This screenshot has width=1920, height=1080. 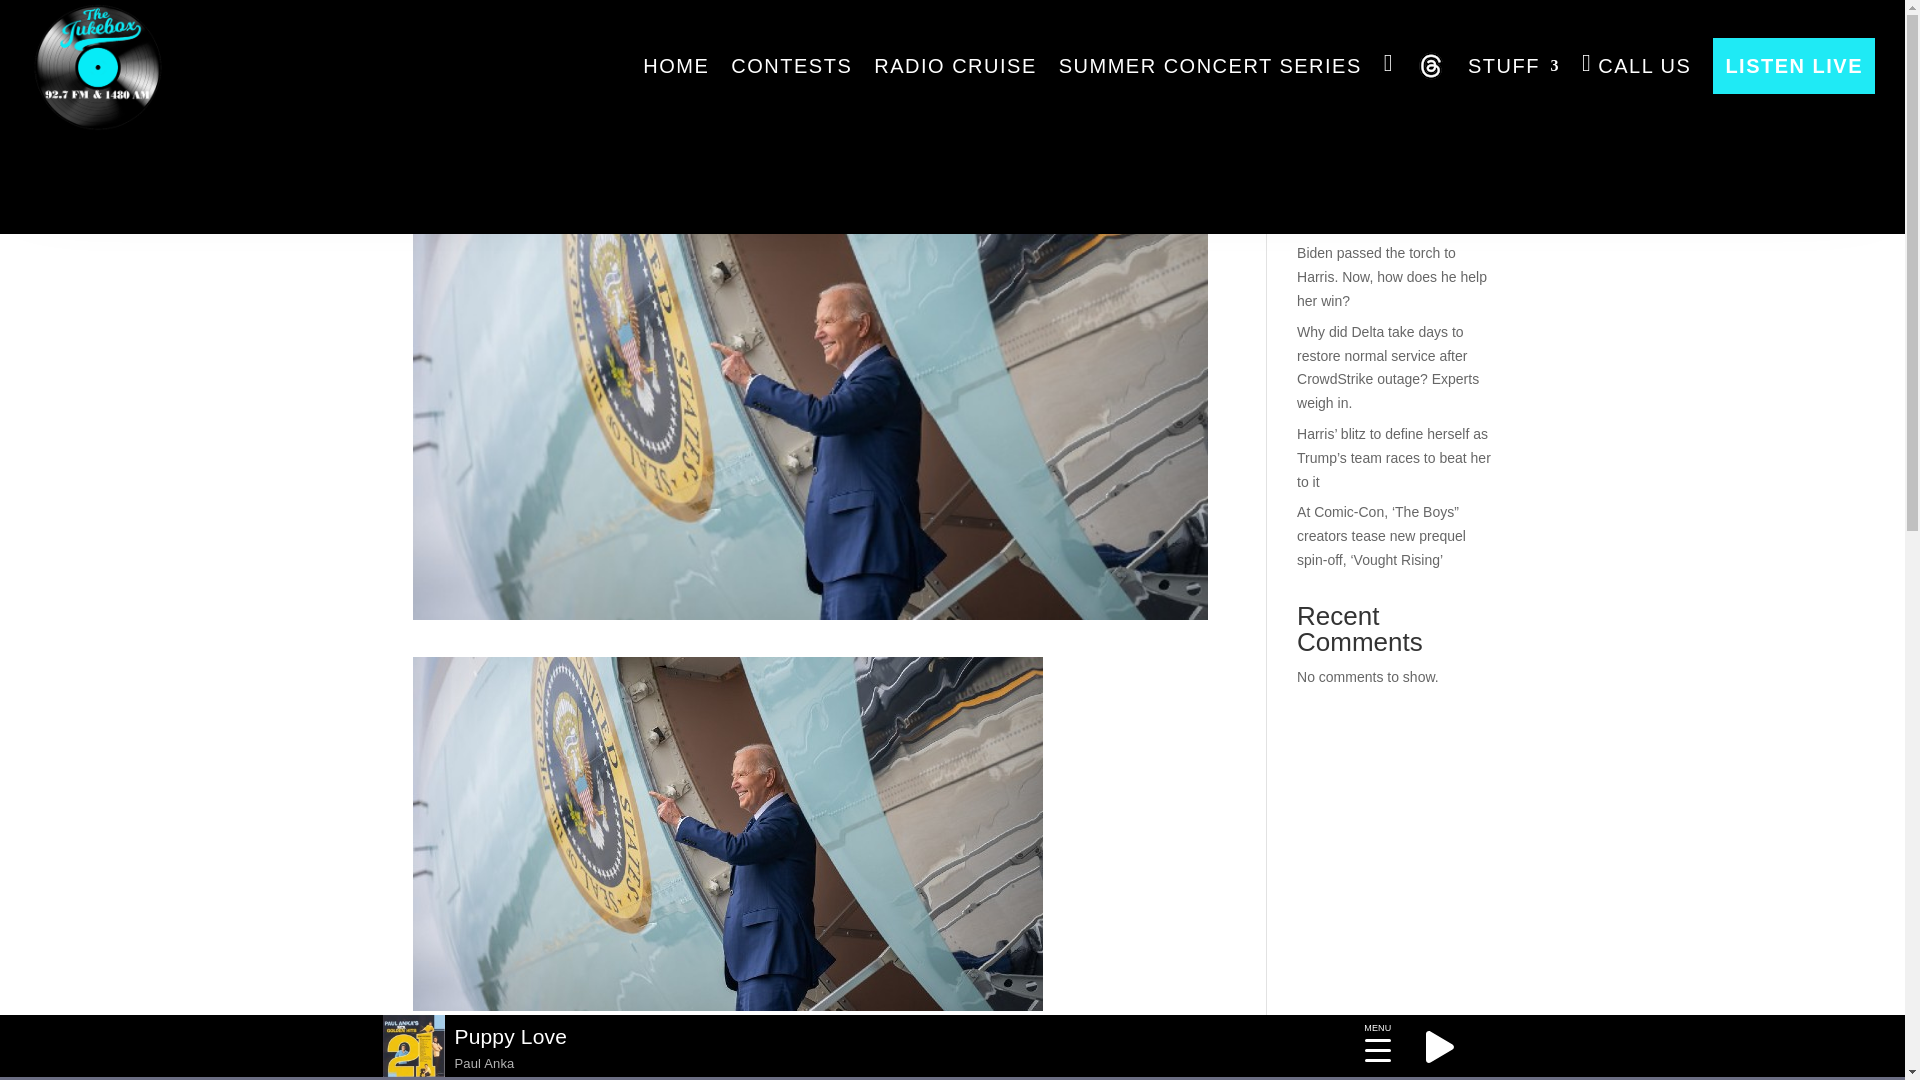 I want to click on RADIO CRUISE, so click(x=954, y=66).